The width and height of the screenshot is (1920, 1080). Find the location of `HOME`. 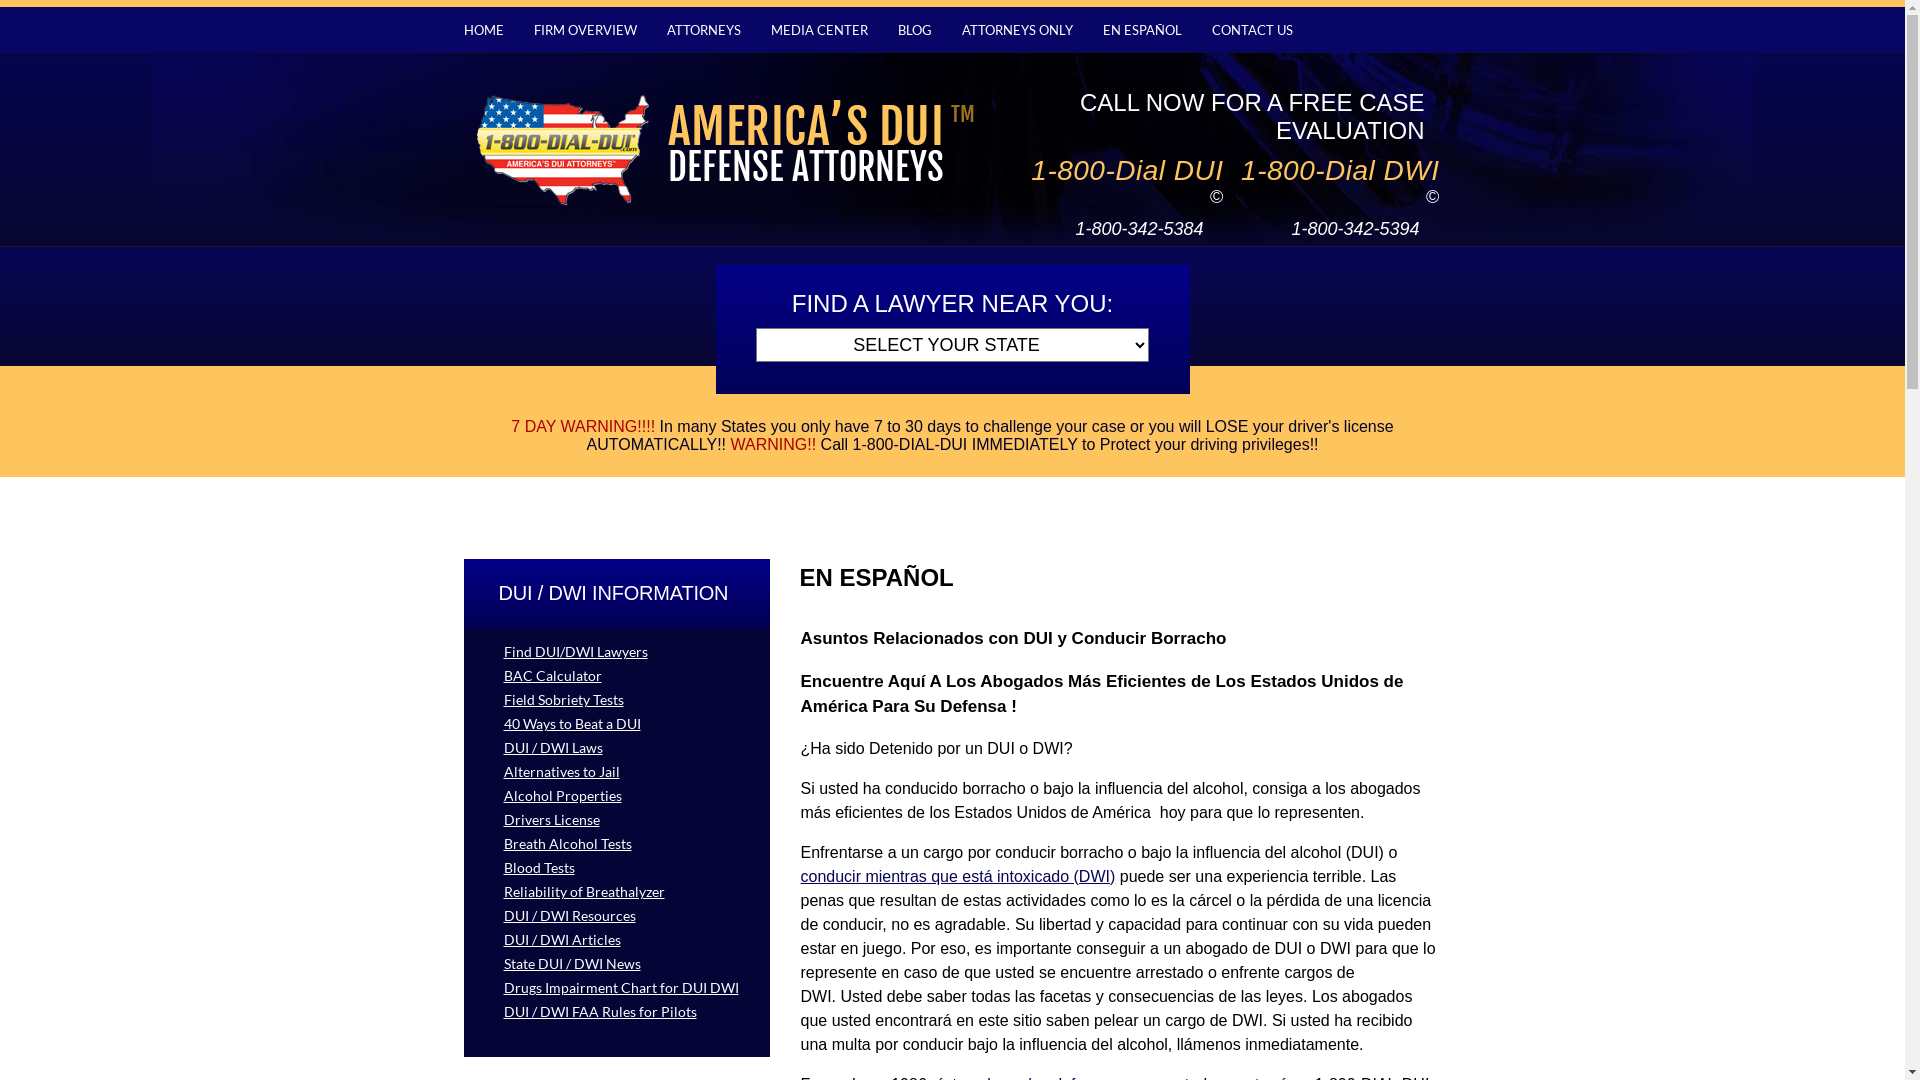

HOME is located at coordinates (484, 30).